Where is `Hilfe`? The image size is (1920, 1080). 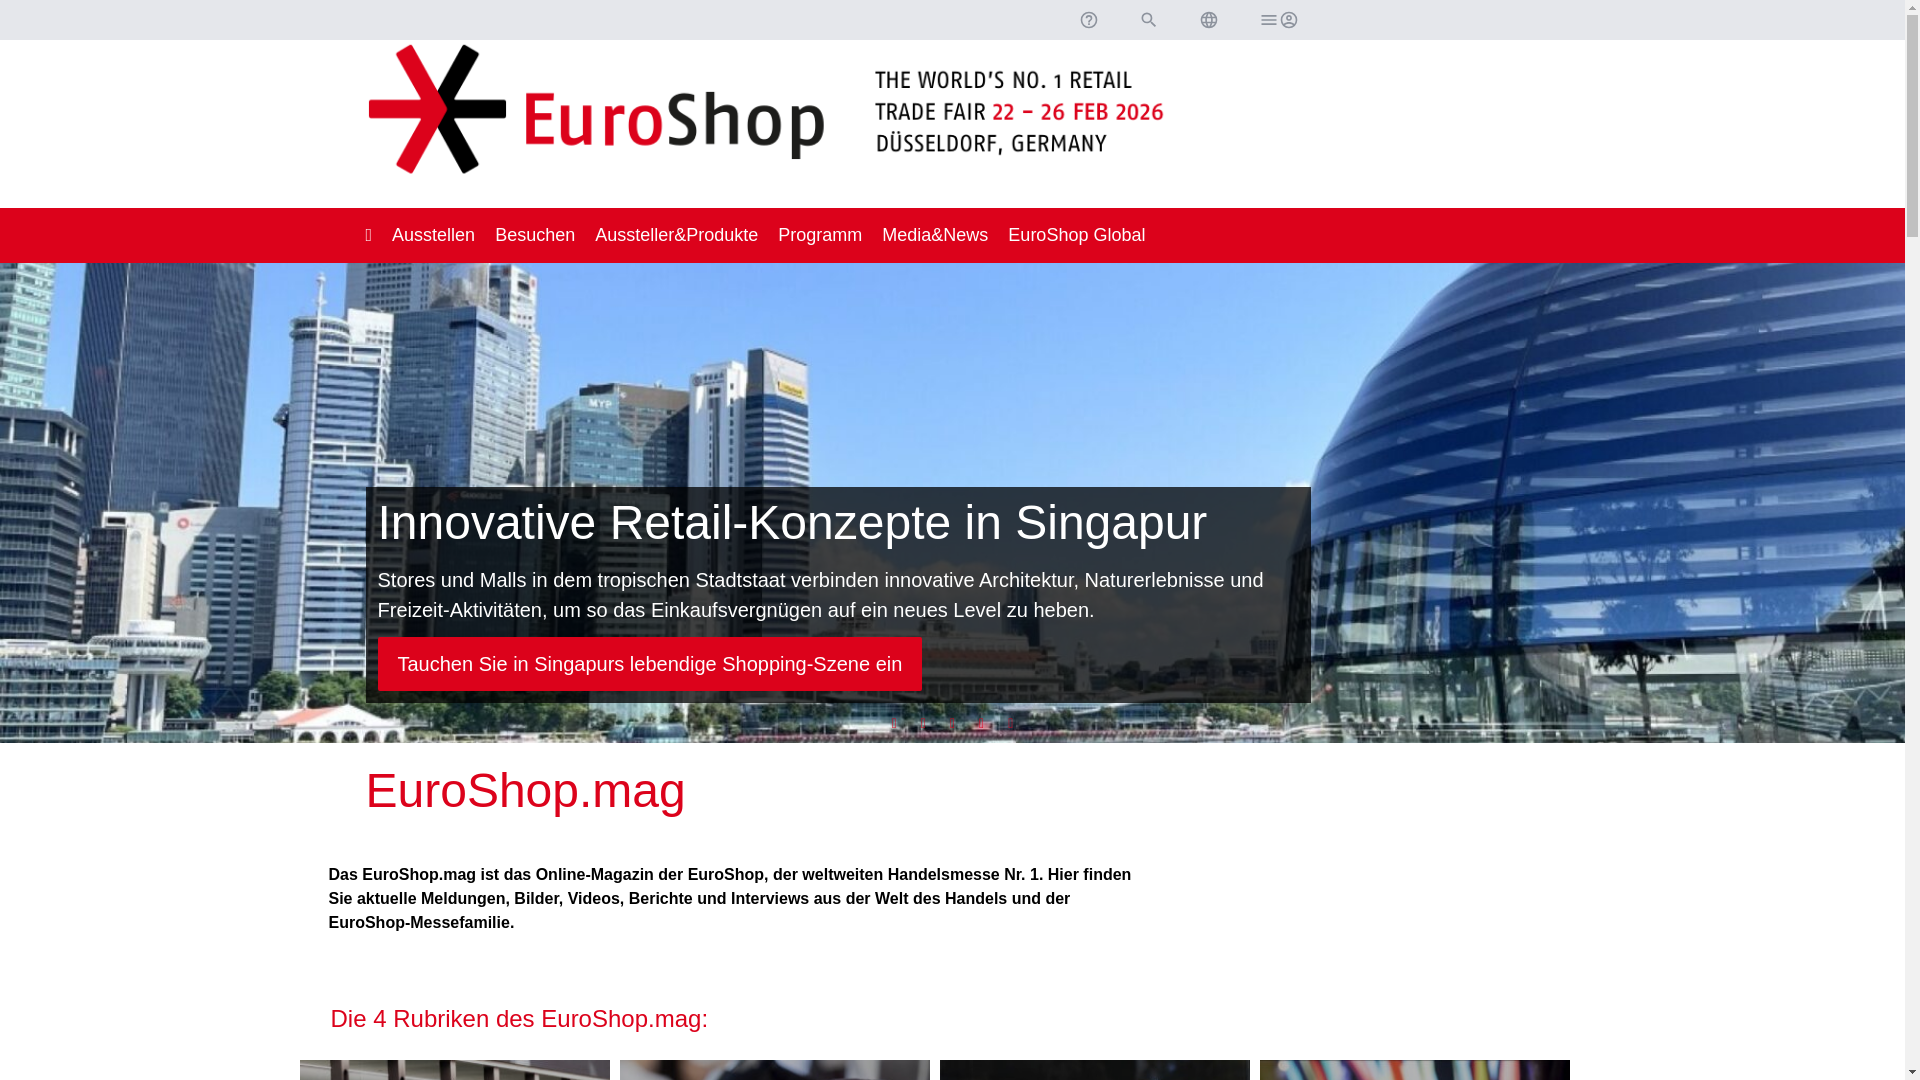
Hilfe is located at coordinates (1087, 20).